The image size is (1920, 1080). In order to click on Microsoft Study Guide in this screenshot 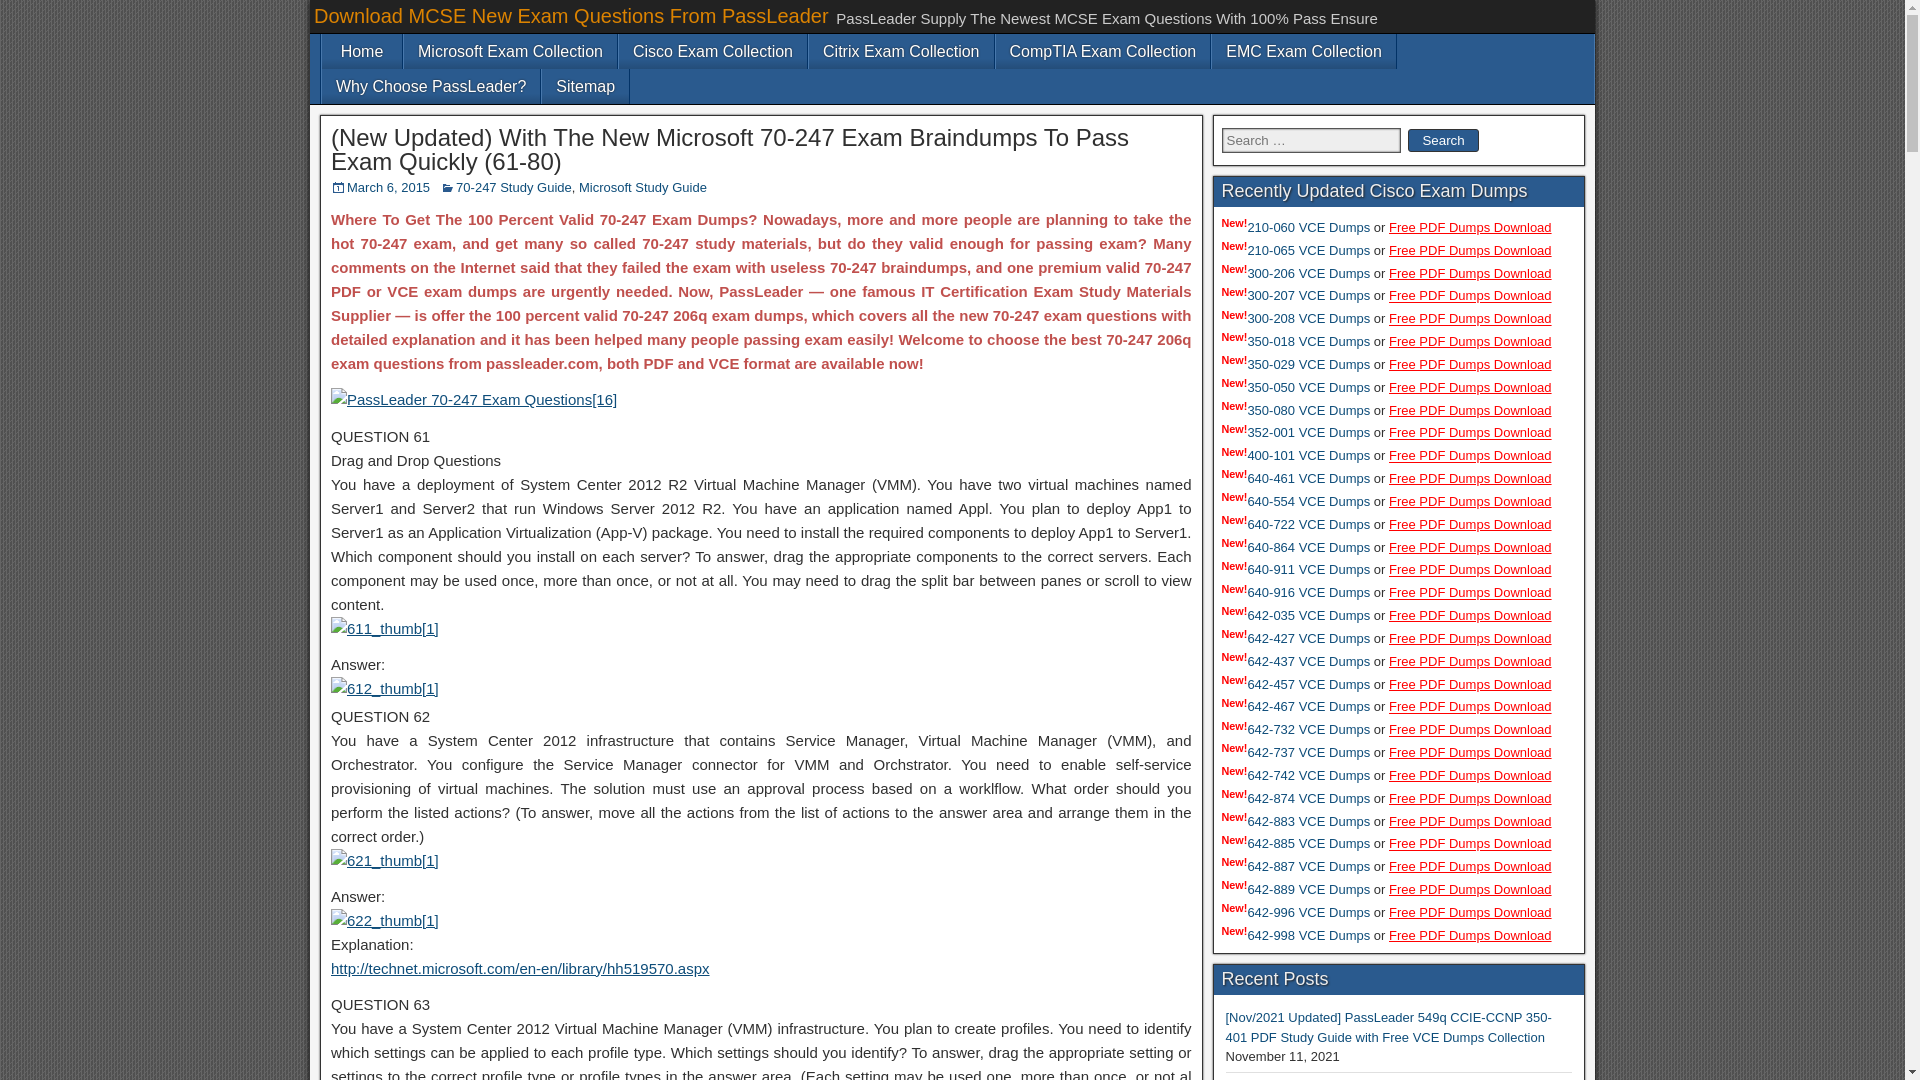, I will do `click(642, 188)`.